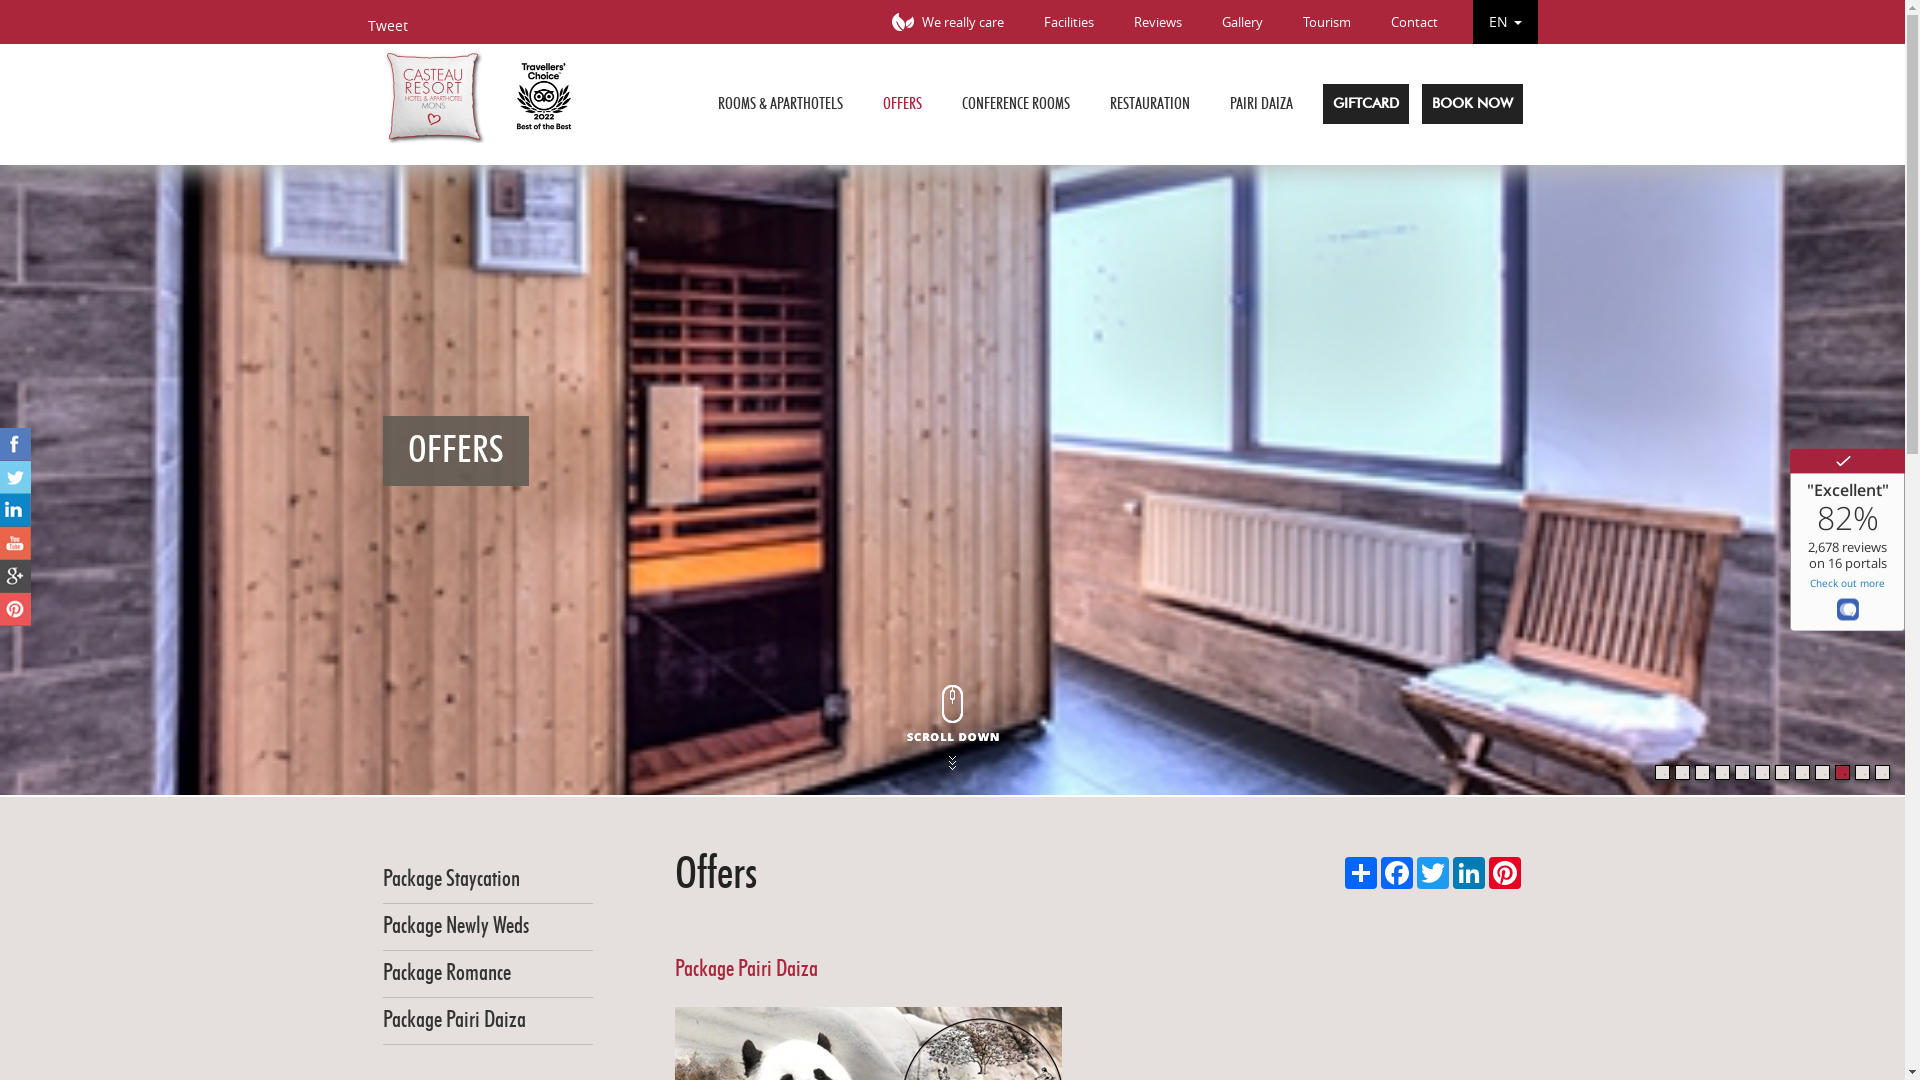 The height and width of the screenshot is (1080, 1920). What do you see at coordinates (1802, 772) in the screenshot?
I see `8` at bounding box center [1802, 772].